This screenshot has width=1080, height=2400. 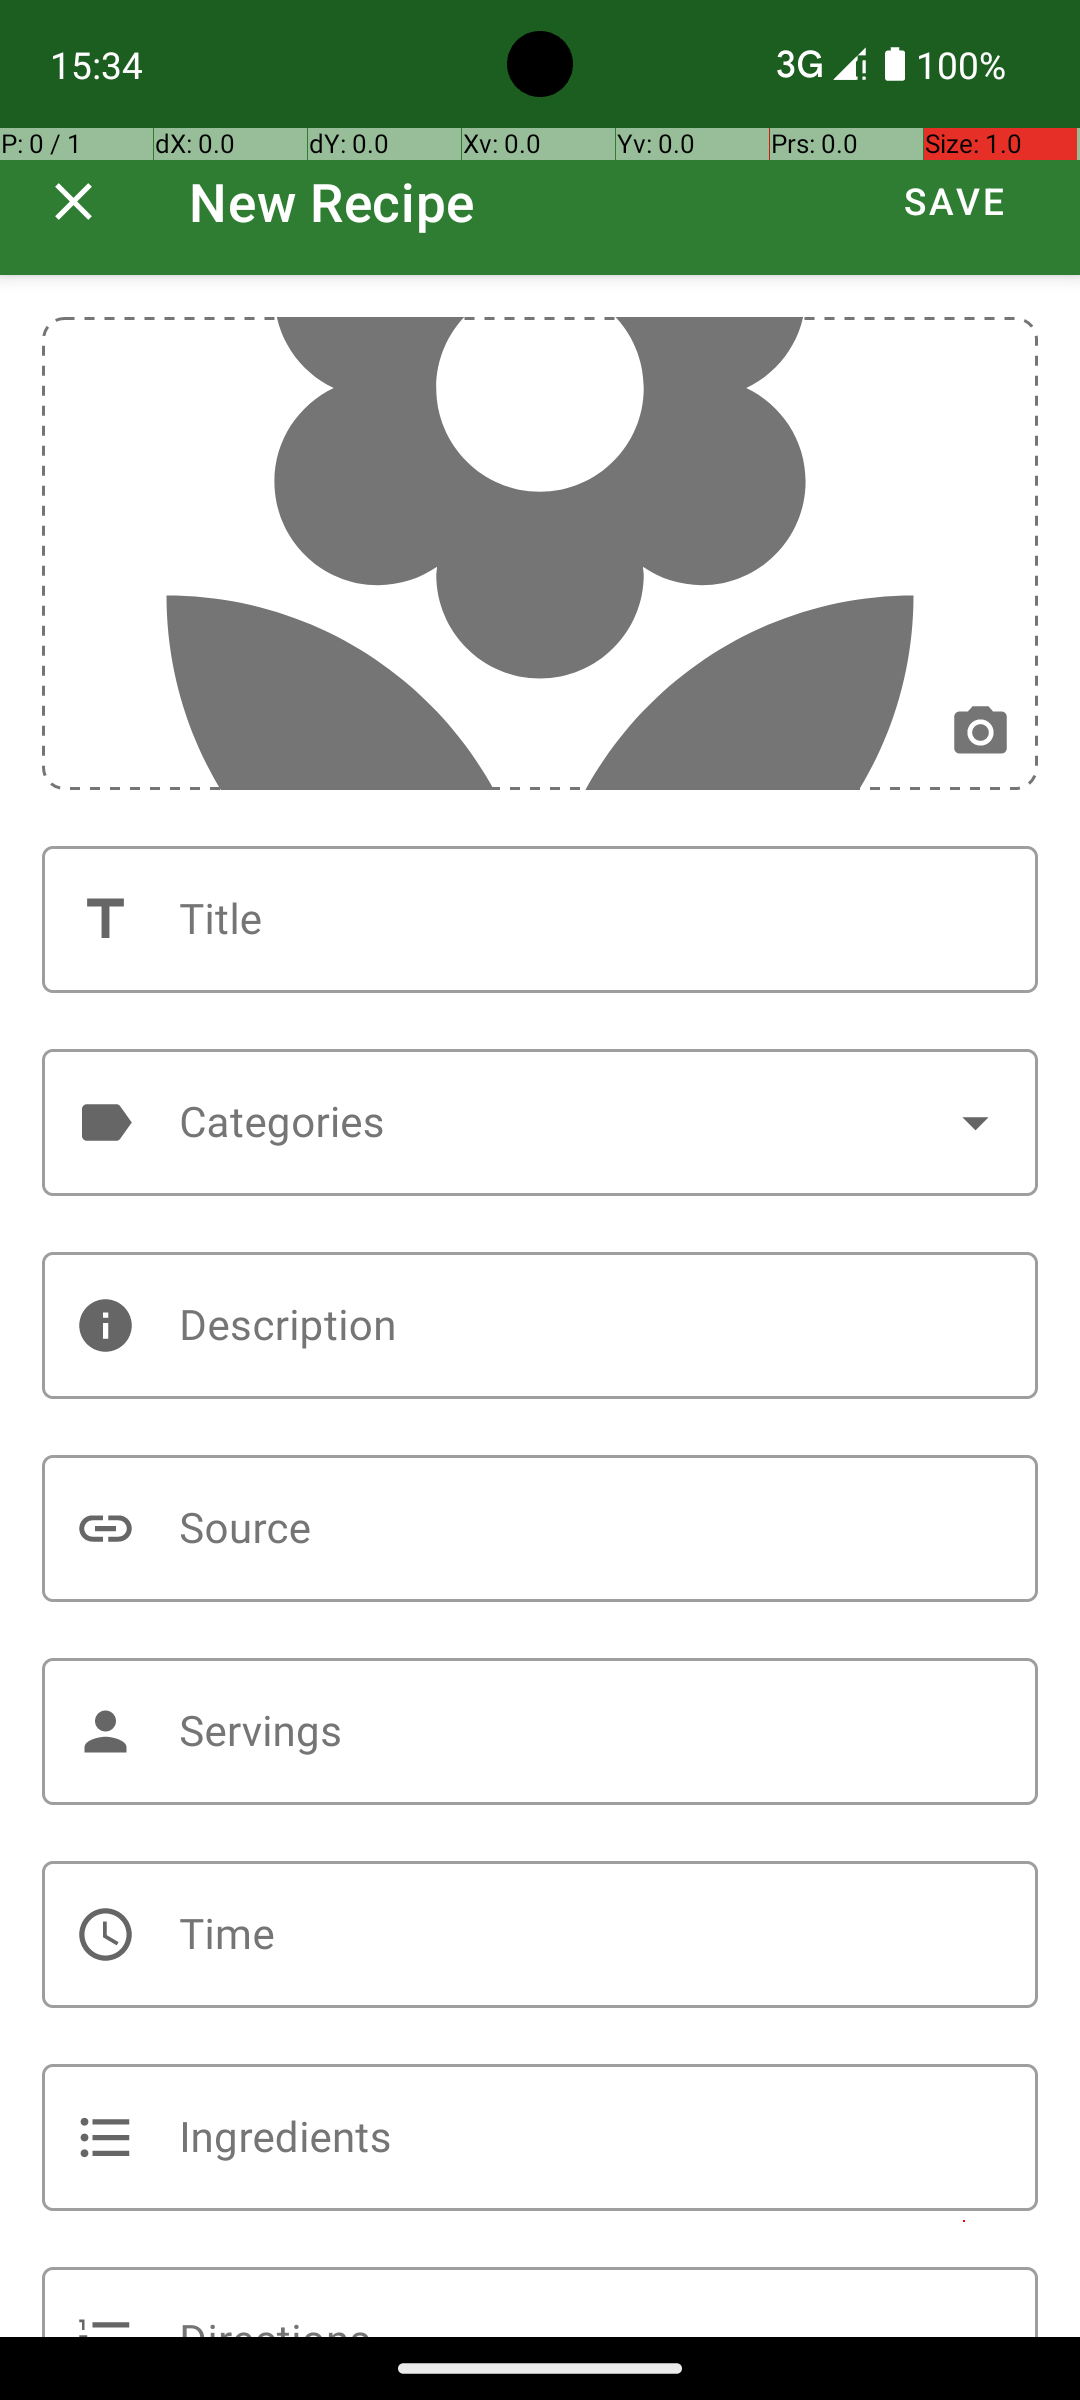 What do you see at coordinates (540, 920) in the screenshot?
I see `Title` at bounding box center [540, 920].